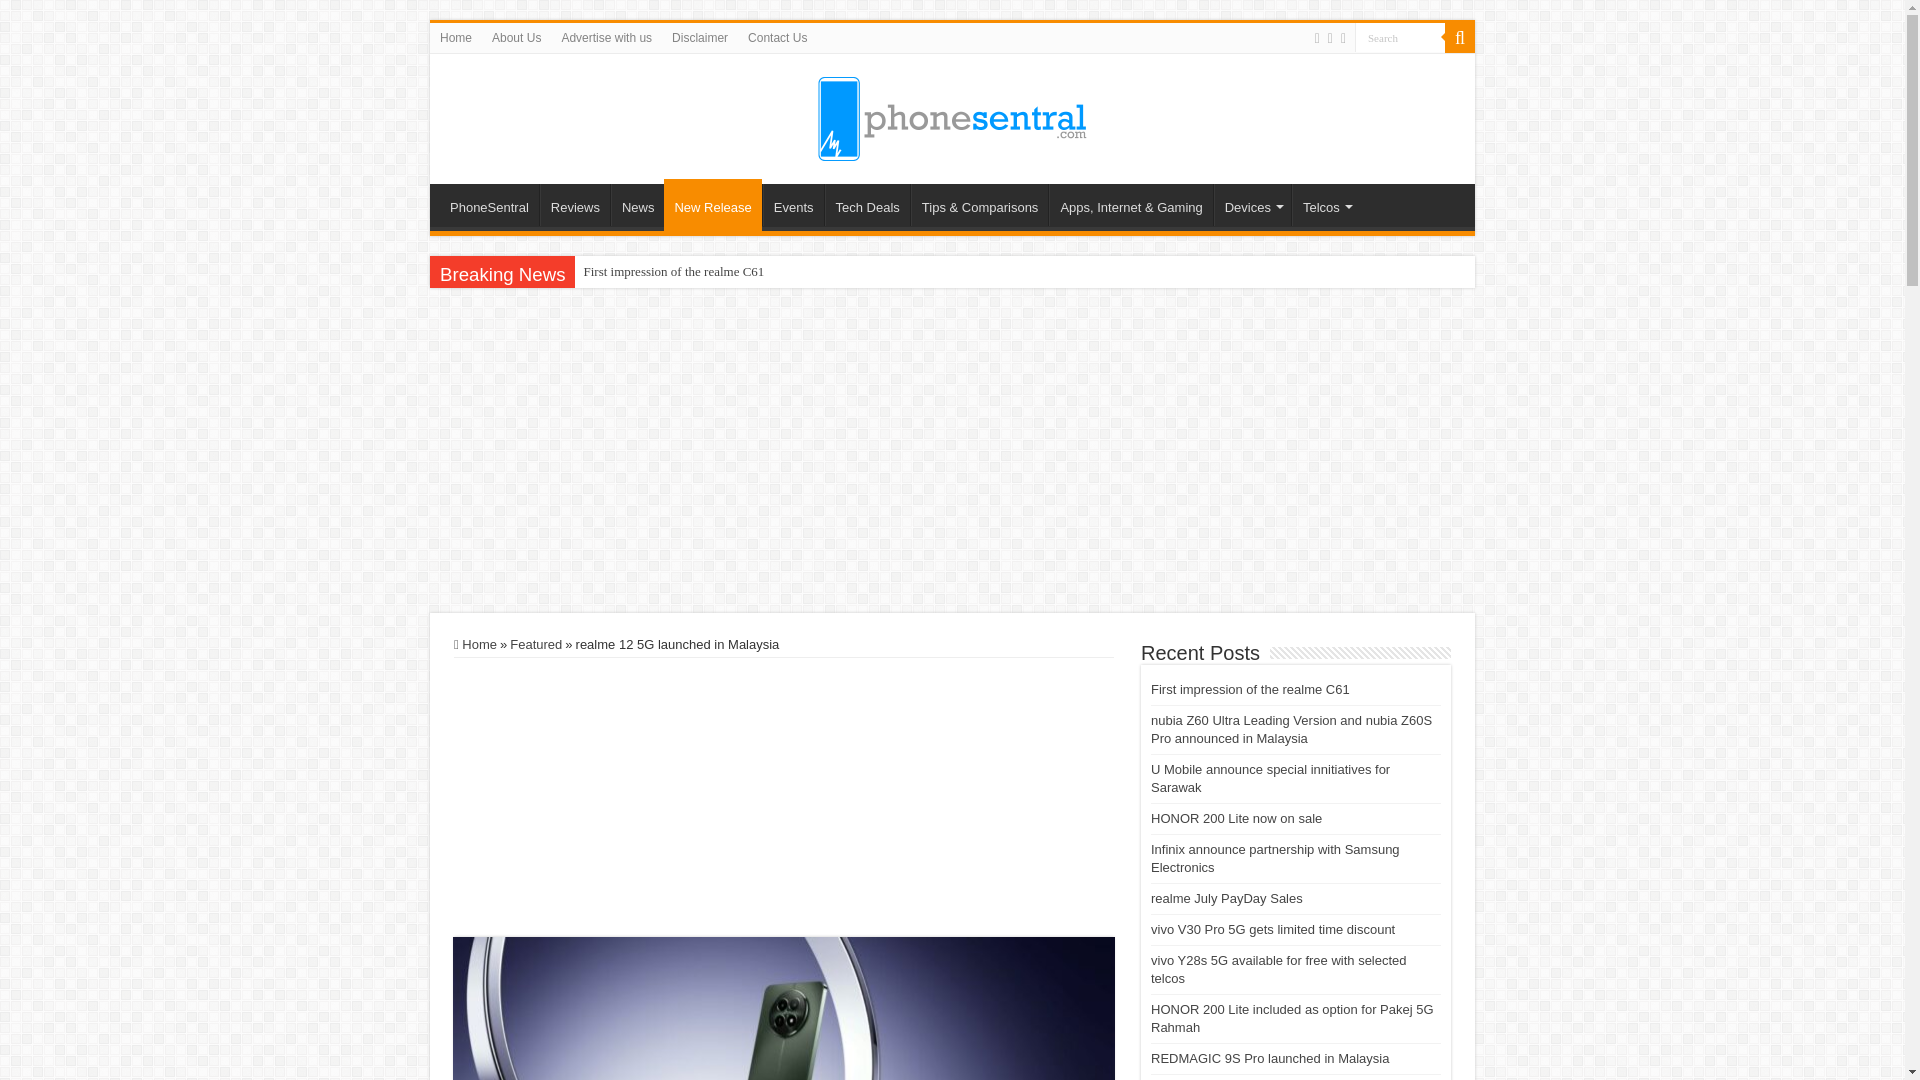 The width and height of the screenshot is (1920, 1080). I want to click on About Us, so click(516, 37).